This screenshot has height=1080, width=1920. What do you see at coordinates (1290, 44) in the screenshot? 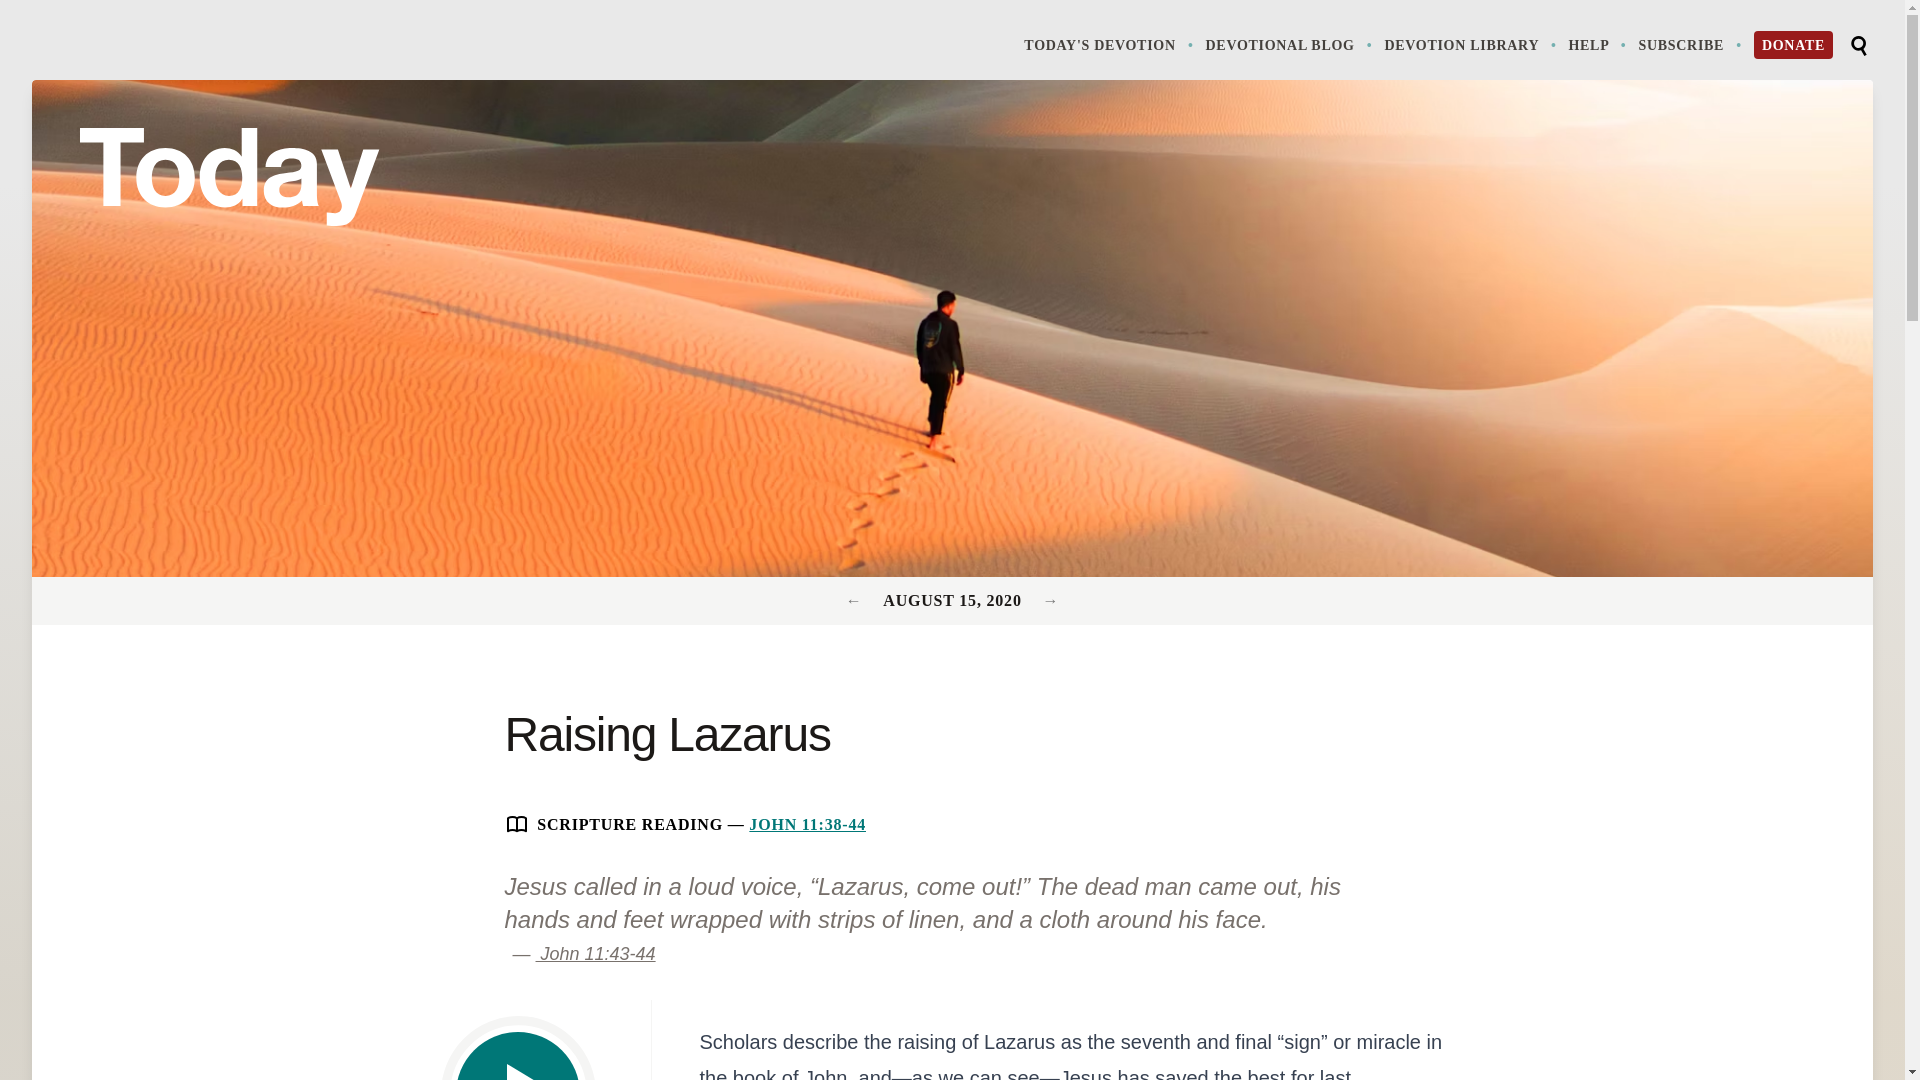
I see `DEVOTIONAL BLOG` at bounding box center [1290, 44].